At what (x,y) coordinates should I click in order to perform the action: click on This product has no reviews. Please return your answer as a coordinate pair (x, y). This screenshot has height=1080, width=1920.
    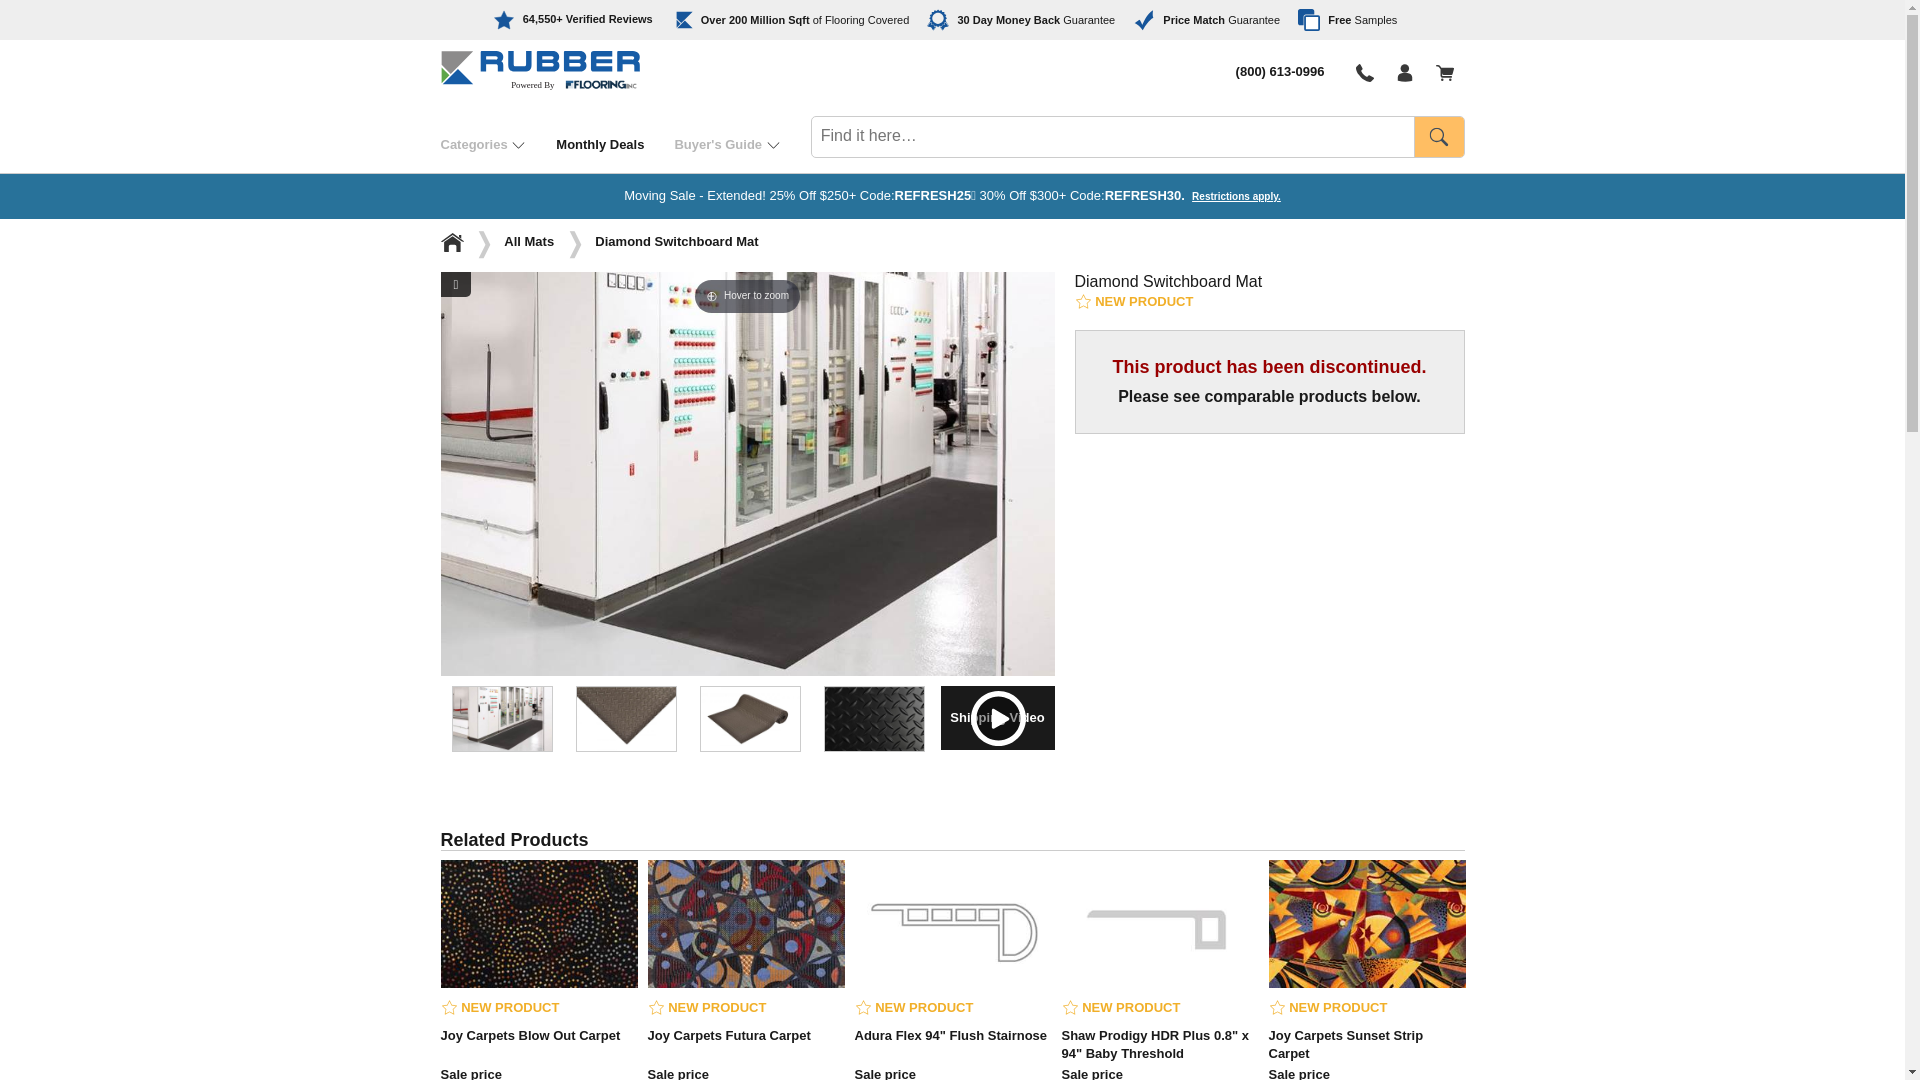
    Looking at the image, I should click on (707, 1007).